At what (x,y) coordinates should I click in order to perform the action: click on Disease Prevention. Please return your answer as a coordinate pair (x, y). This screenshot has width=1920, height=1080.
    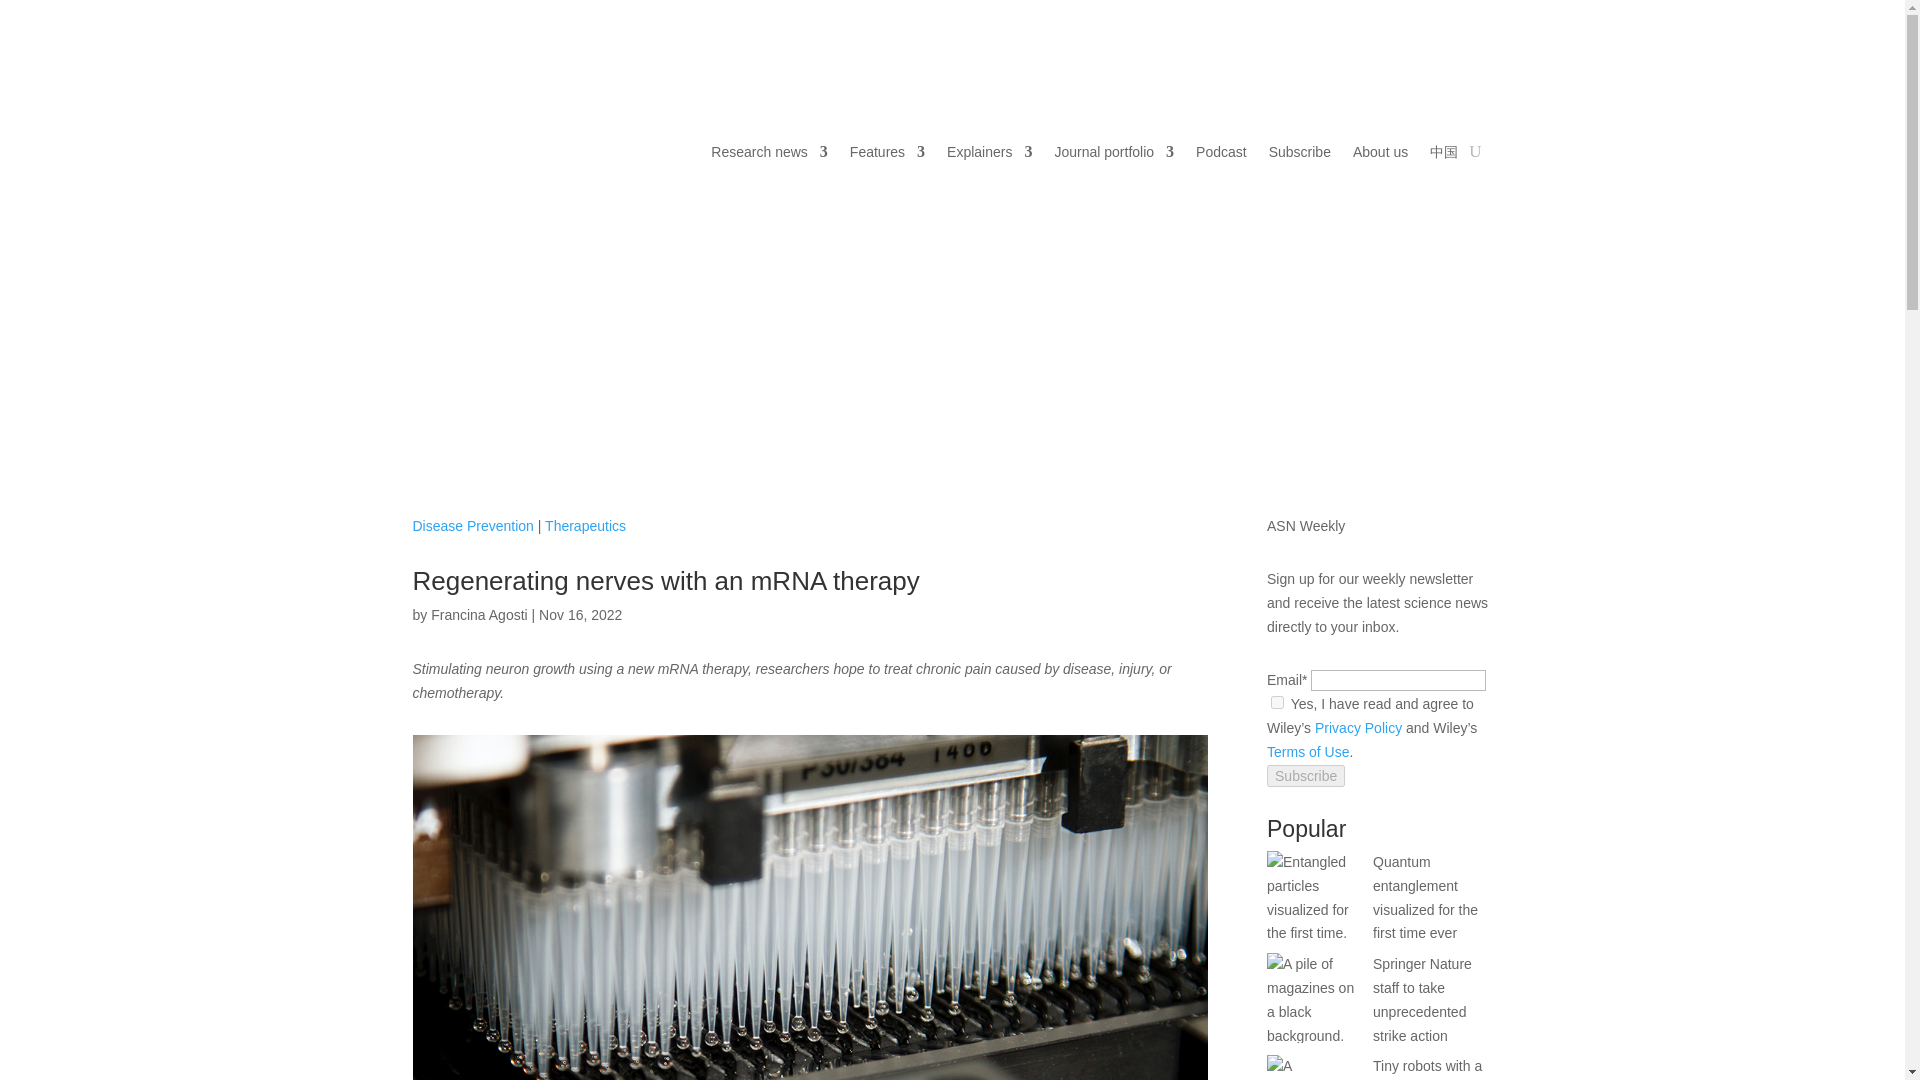
    Looking at the image, I should click on (472, 526).